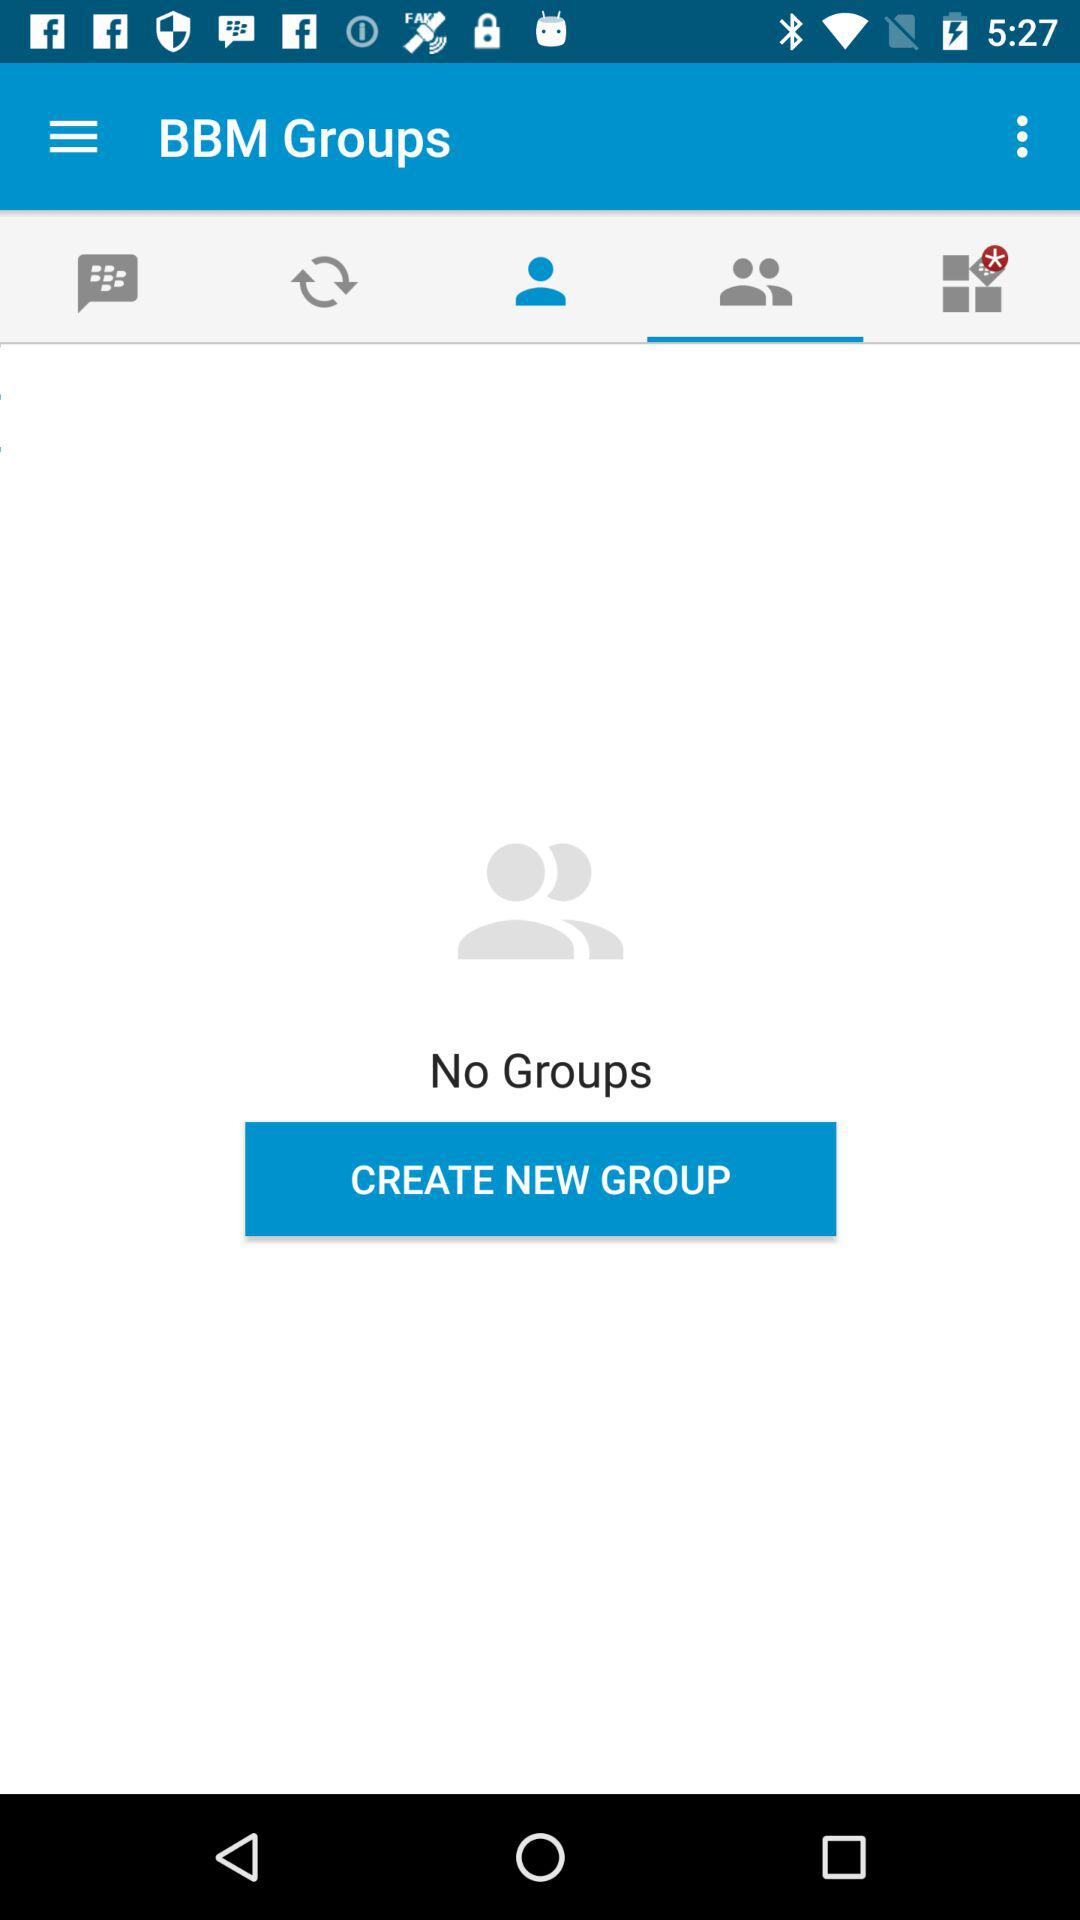 The image size is (1080, 1920). What do you see at coordinates (73, 136) in the screenshot?
I see `select the item next to the bbm groups` at bounding box center [73, 136].